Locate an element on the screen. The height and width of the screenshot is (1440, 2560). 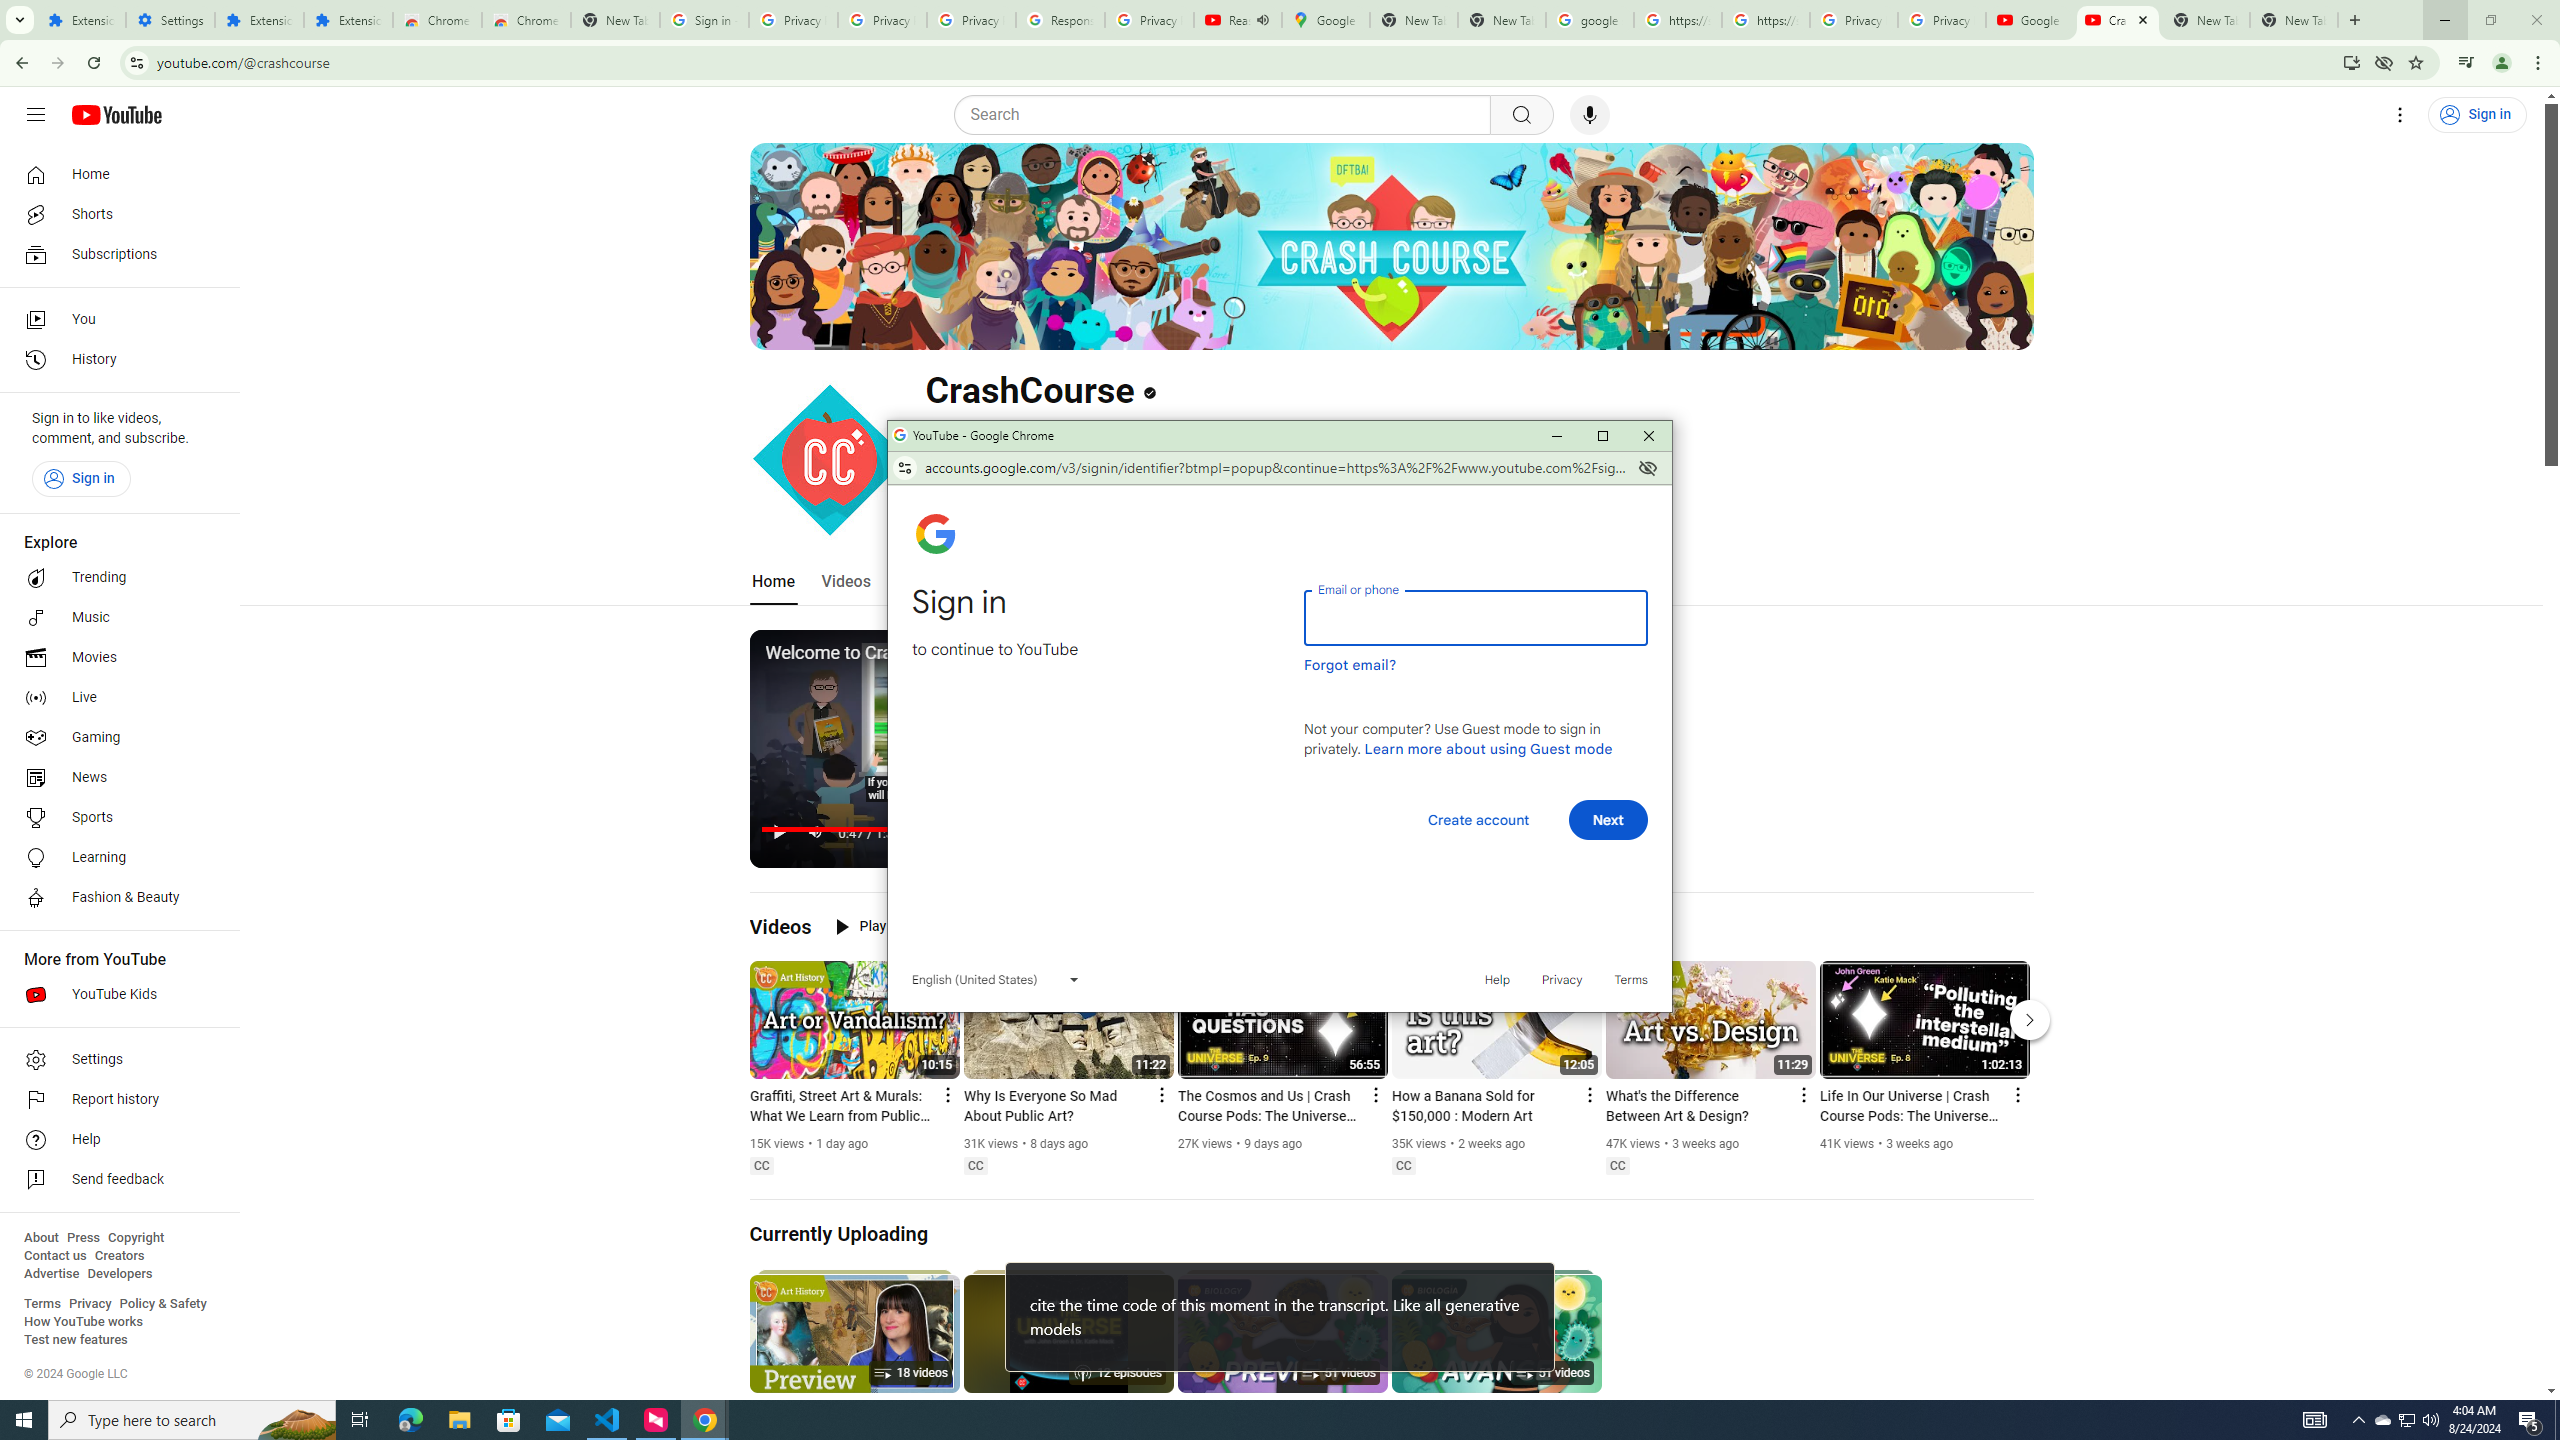
CrashCourse - YouTube is located at coordinates (2118, 20).